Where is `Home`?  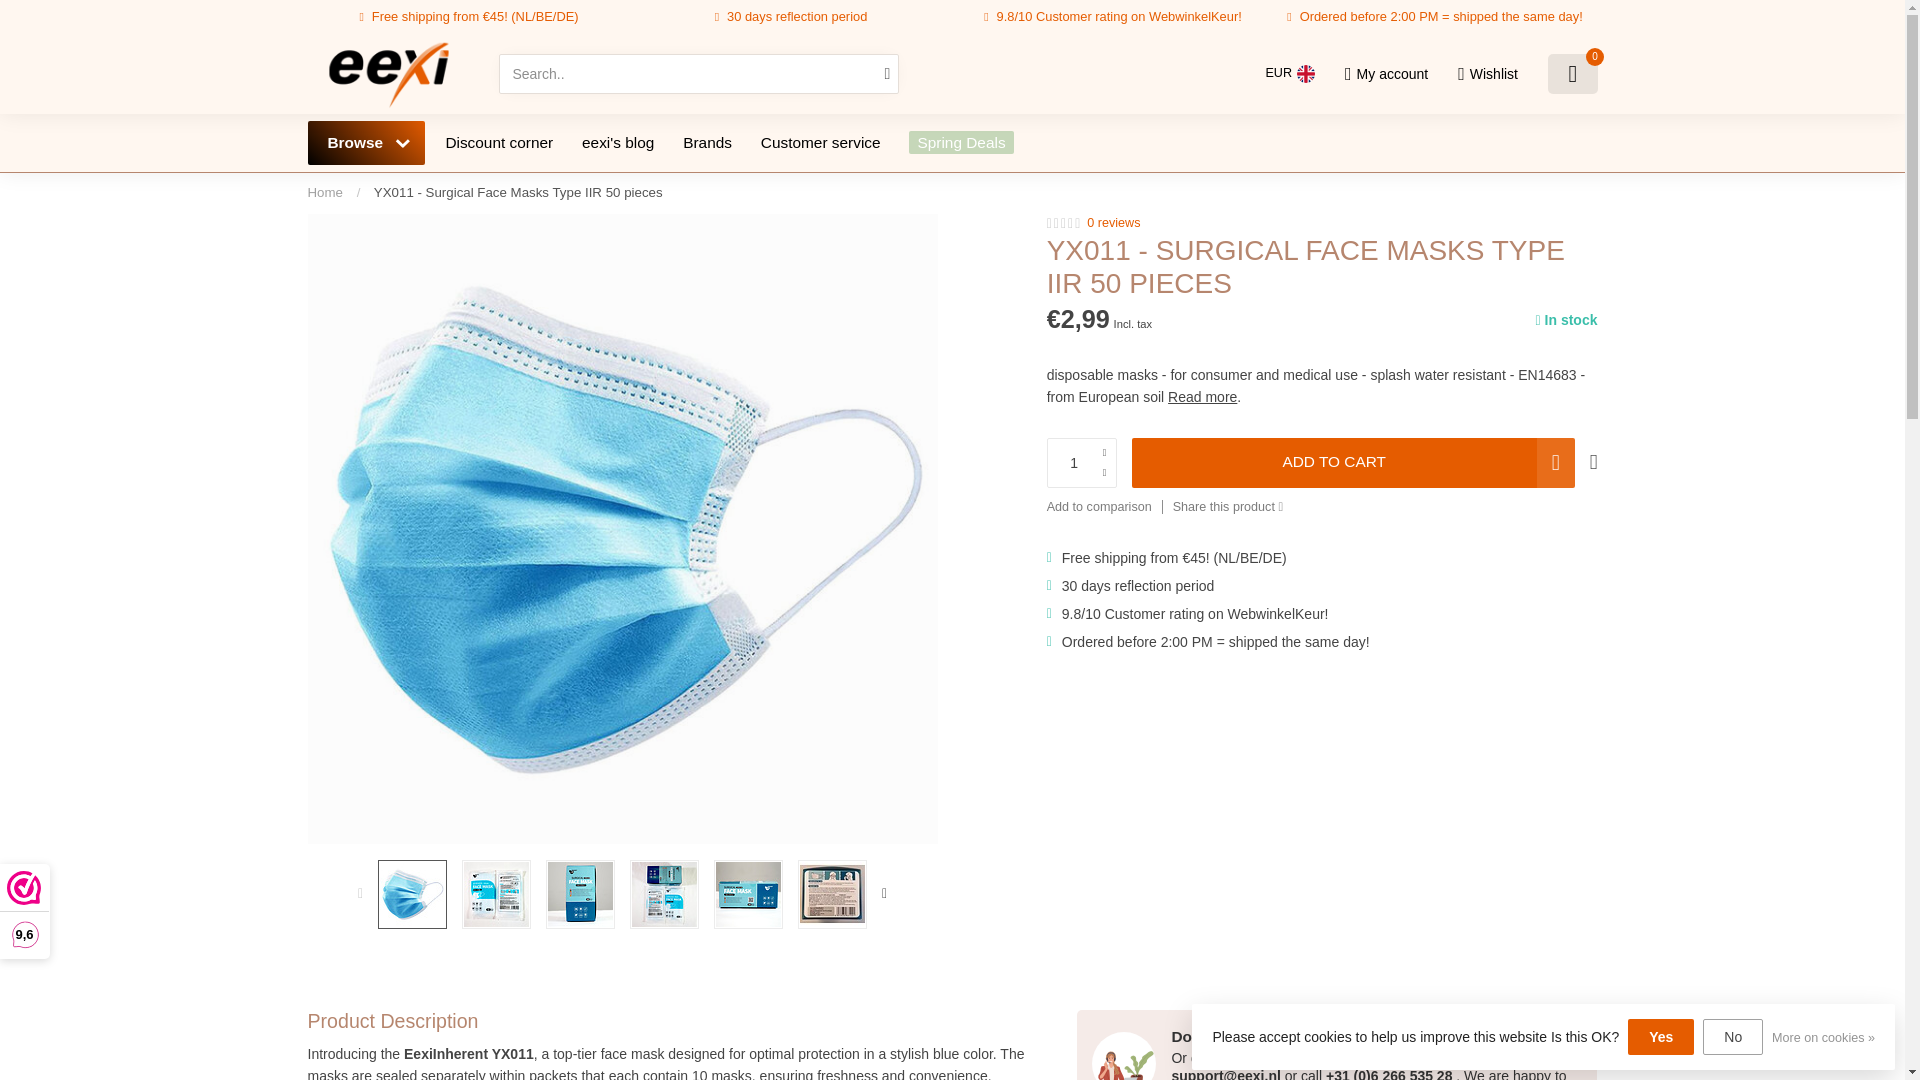
Home is located at coordinates (325, 192).